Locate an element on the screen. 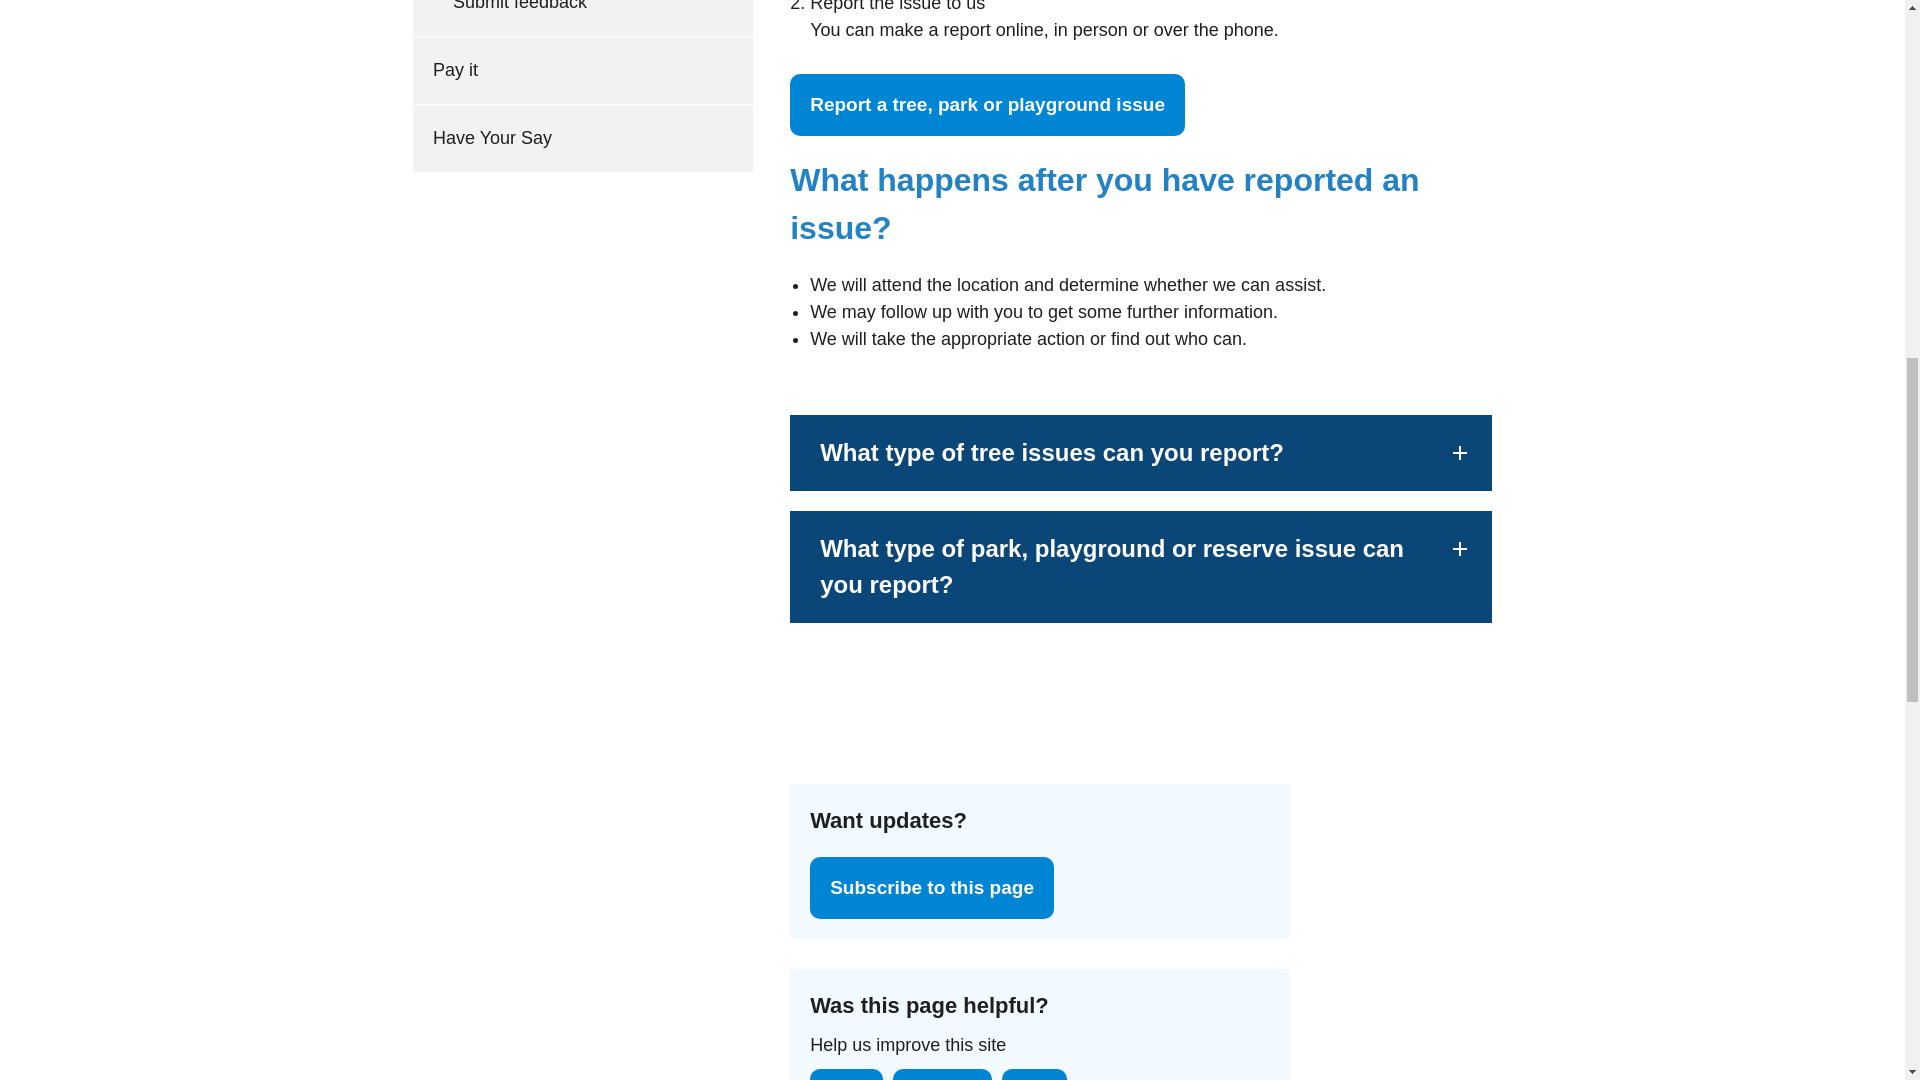 The image size is (1920, 1080). Maybe is located at coordinates (942, 1074).